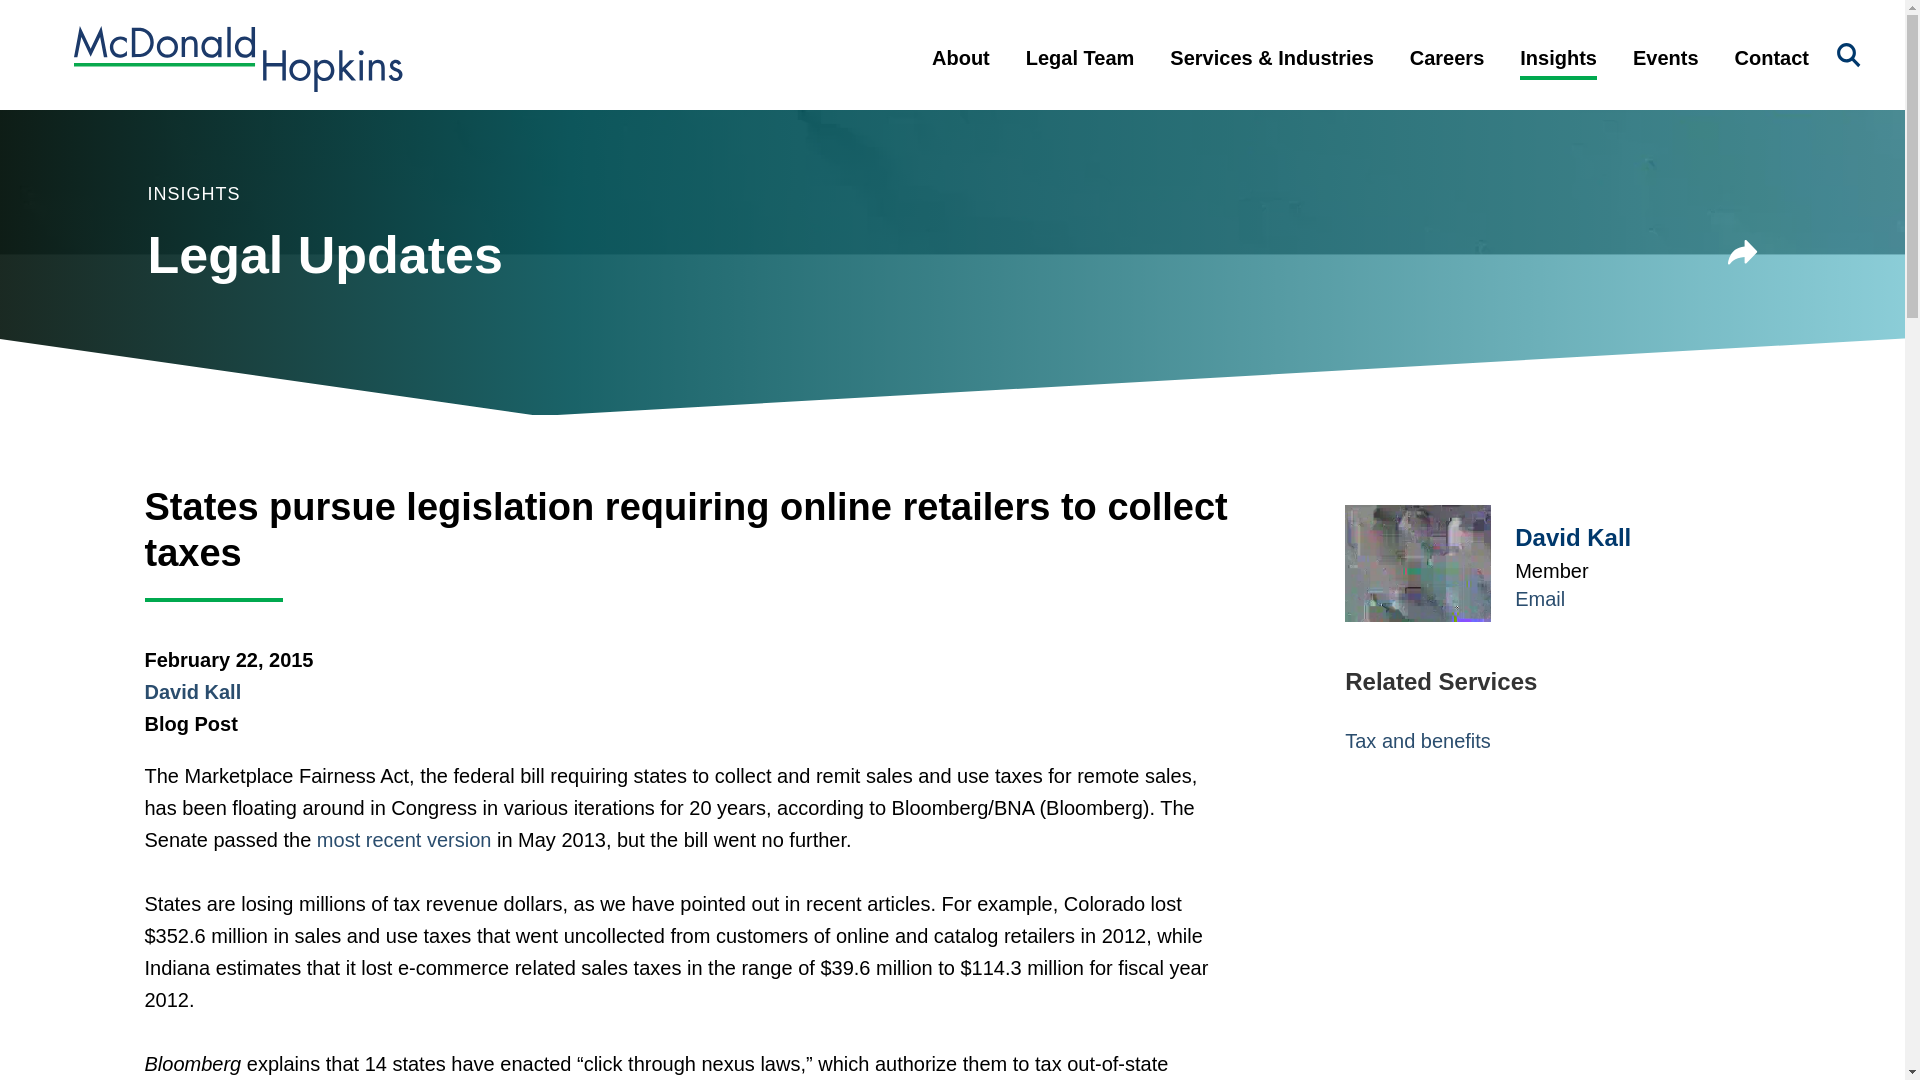  Describe the element at coordinates (1665, 74) in the screenshot. I see `Events` at that location.